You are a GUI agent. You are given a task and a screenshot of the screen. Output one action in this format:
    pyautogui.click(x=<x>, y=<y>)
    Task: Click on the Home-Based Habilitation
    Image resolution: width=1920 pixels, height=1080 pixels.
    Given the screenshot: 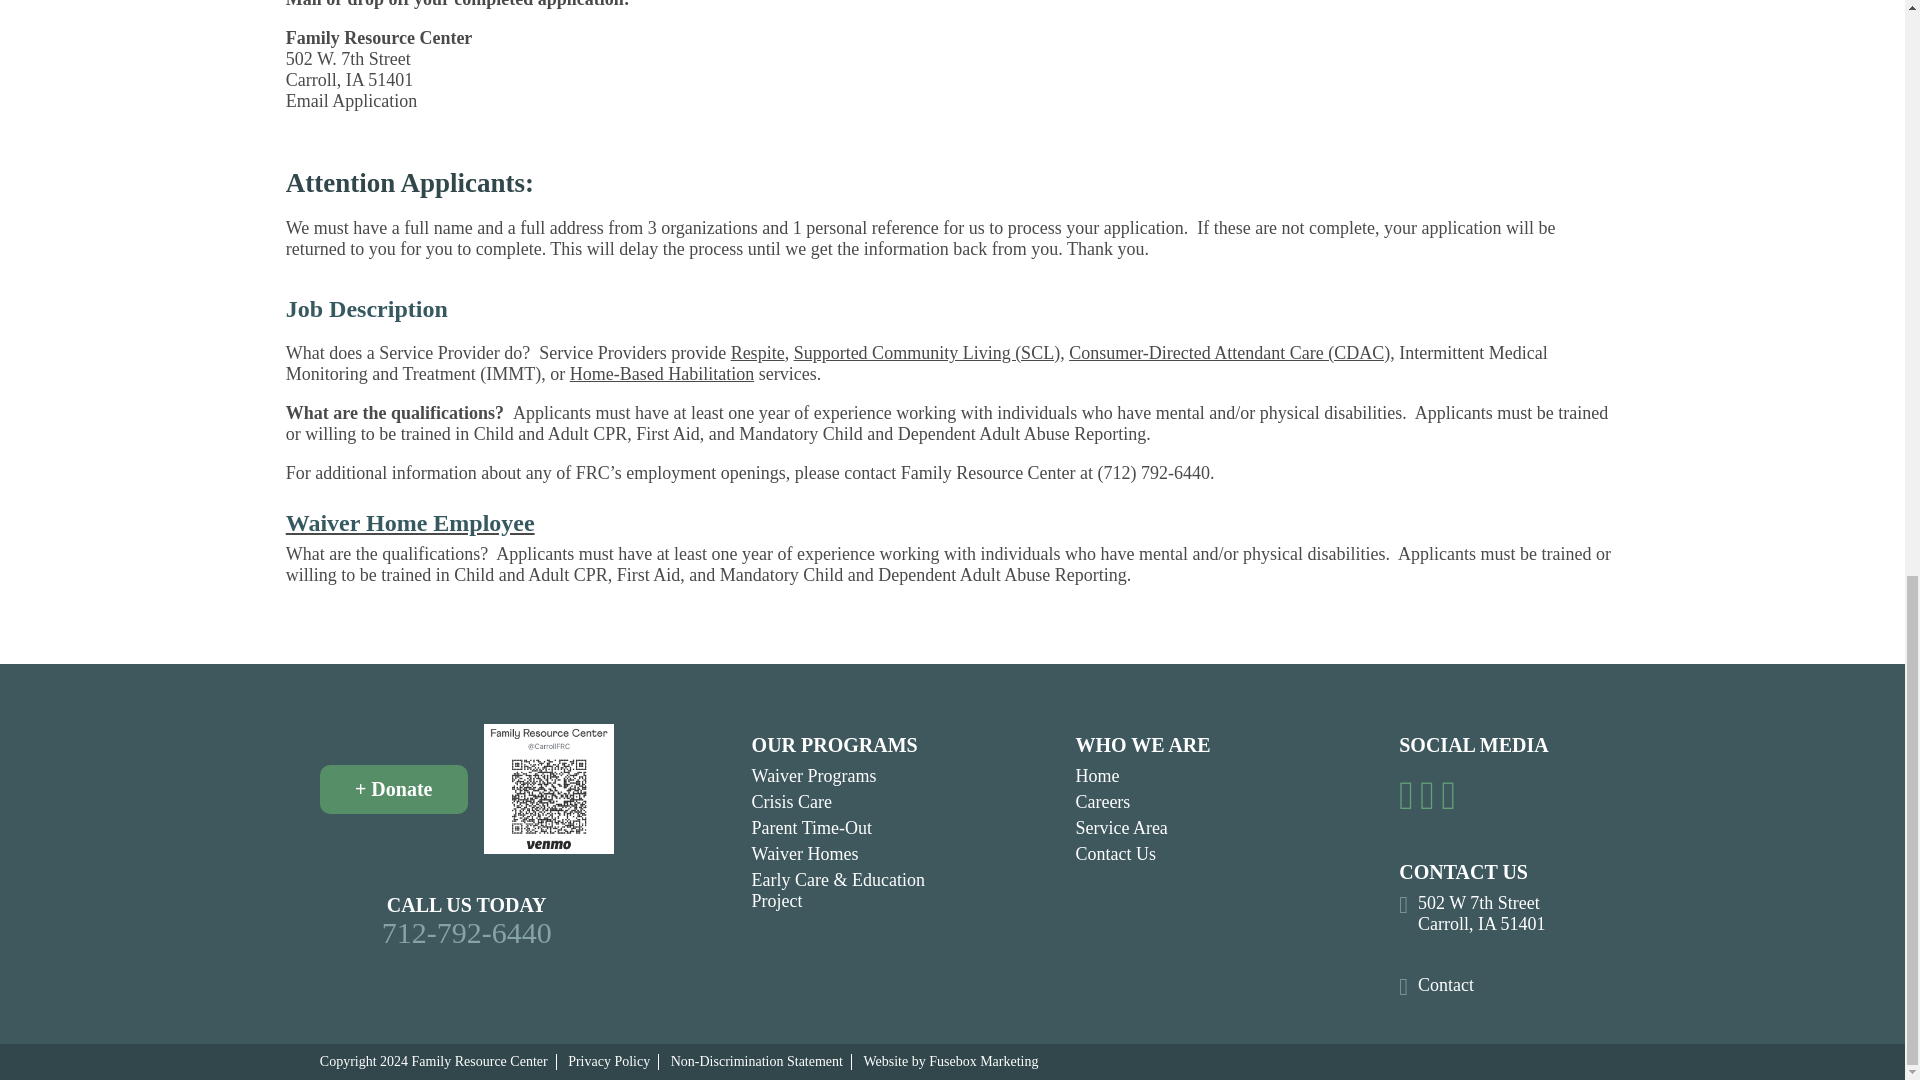 What is the action you would take?
    pyautogui.click(x=662, y=374)
    